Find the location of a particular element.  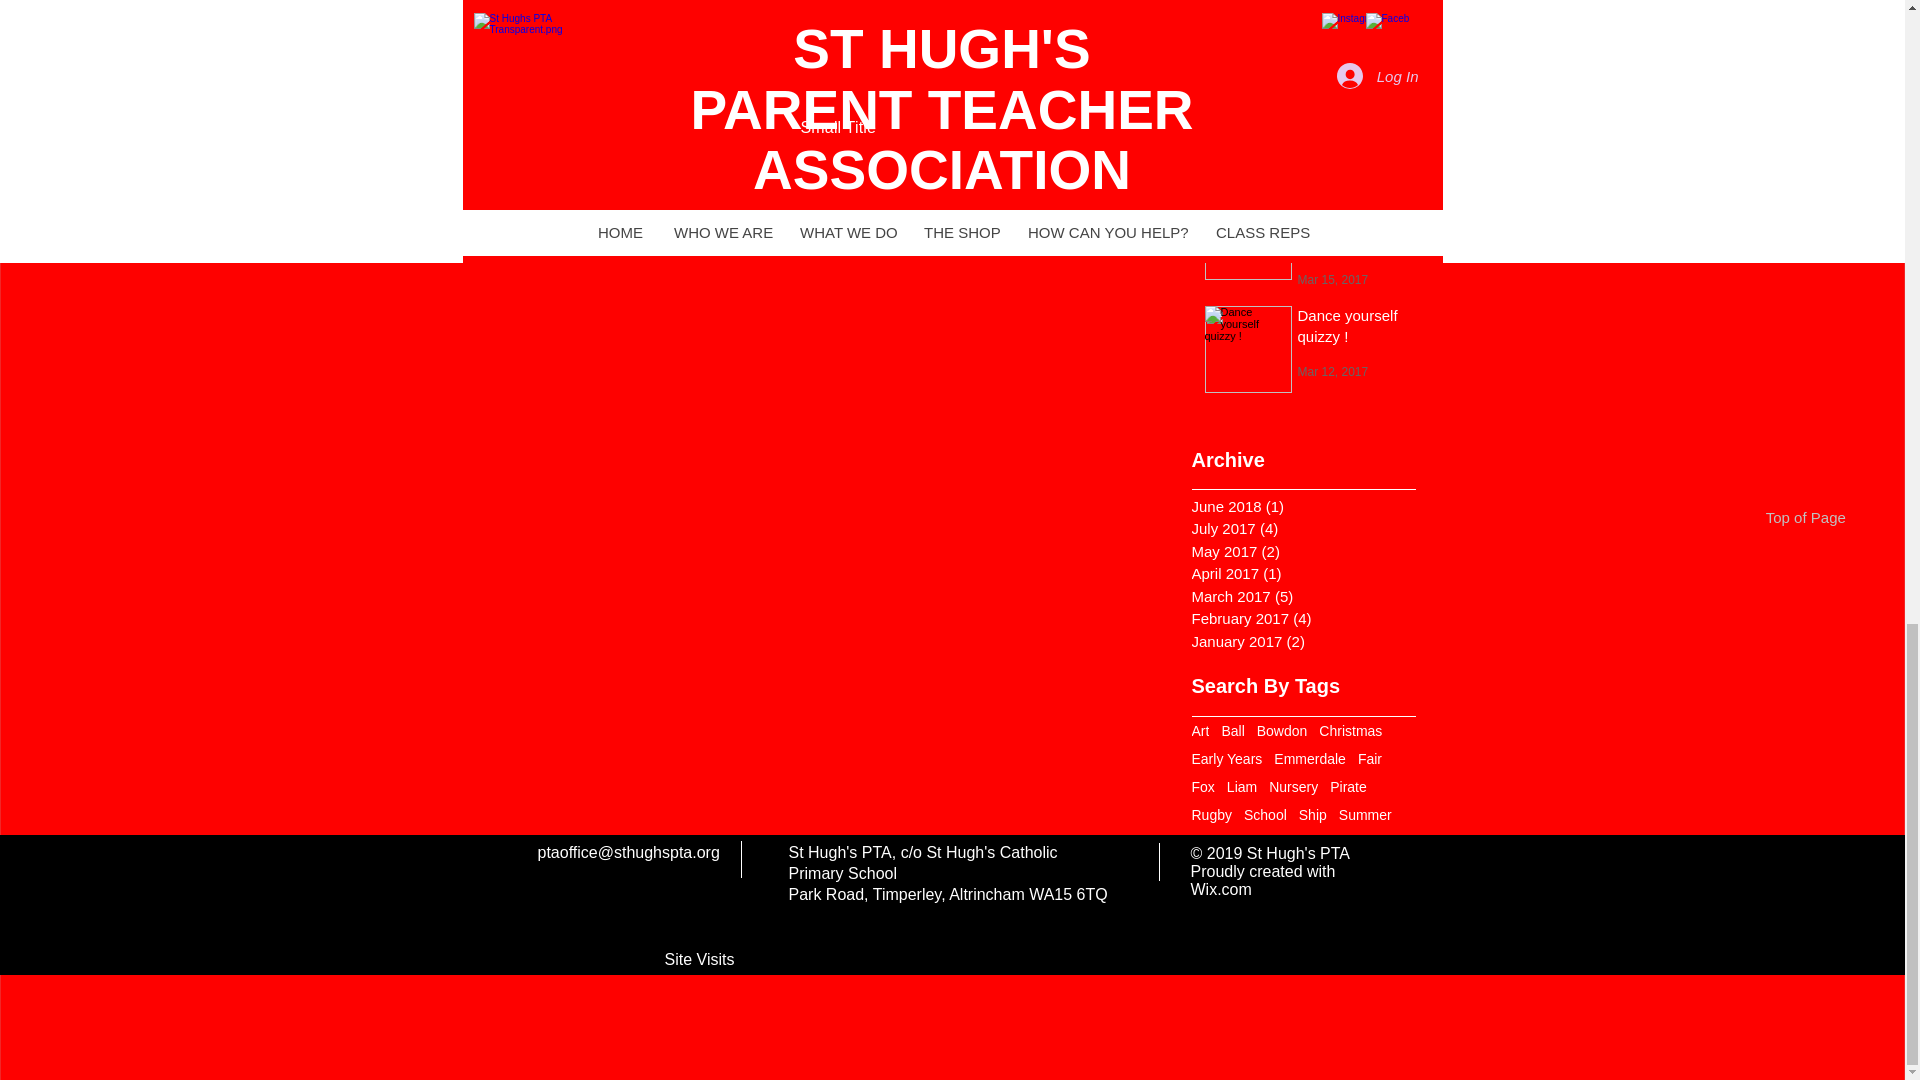

Christmas is located at coordinates (1350, 730).